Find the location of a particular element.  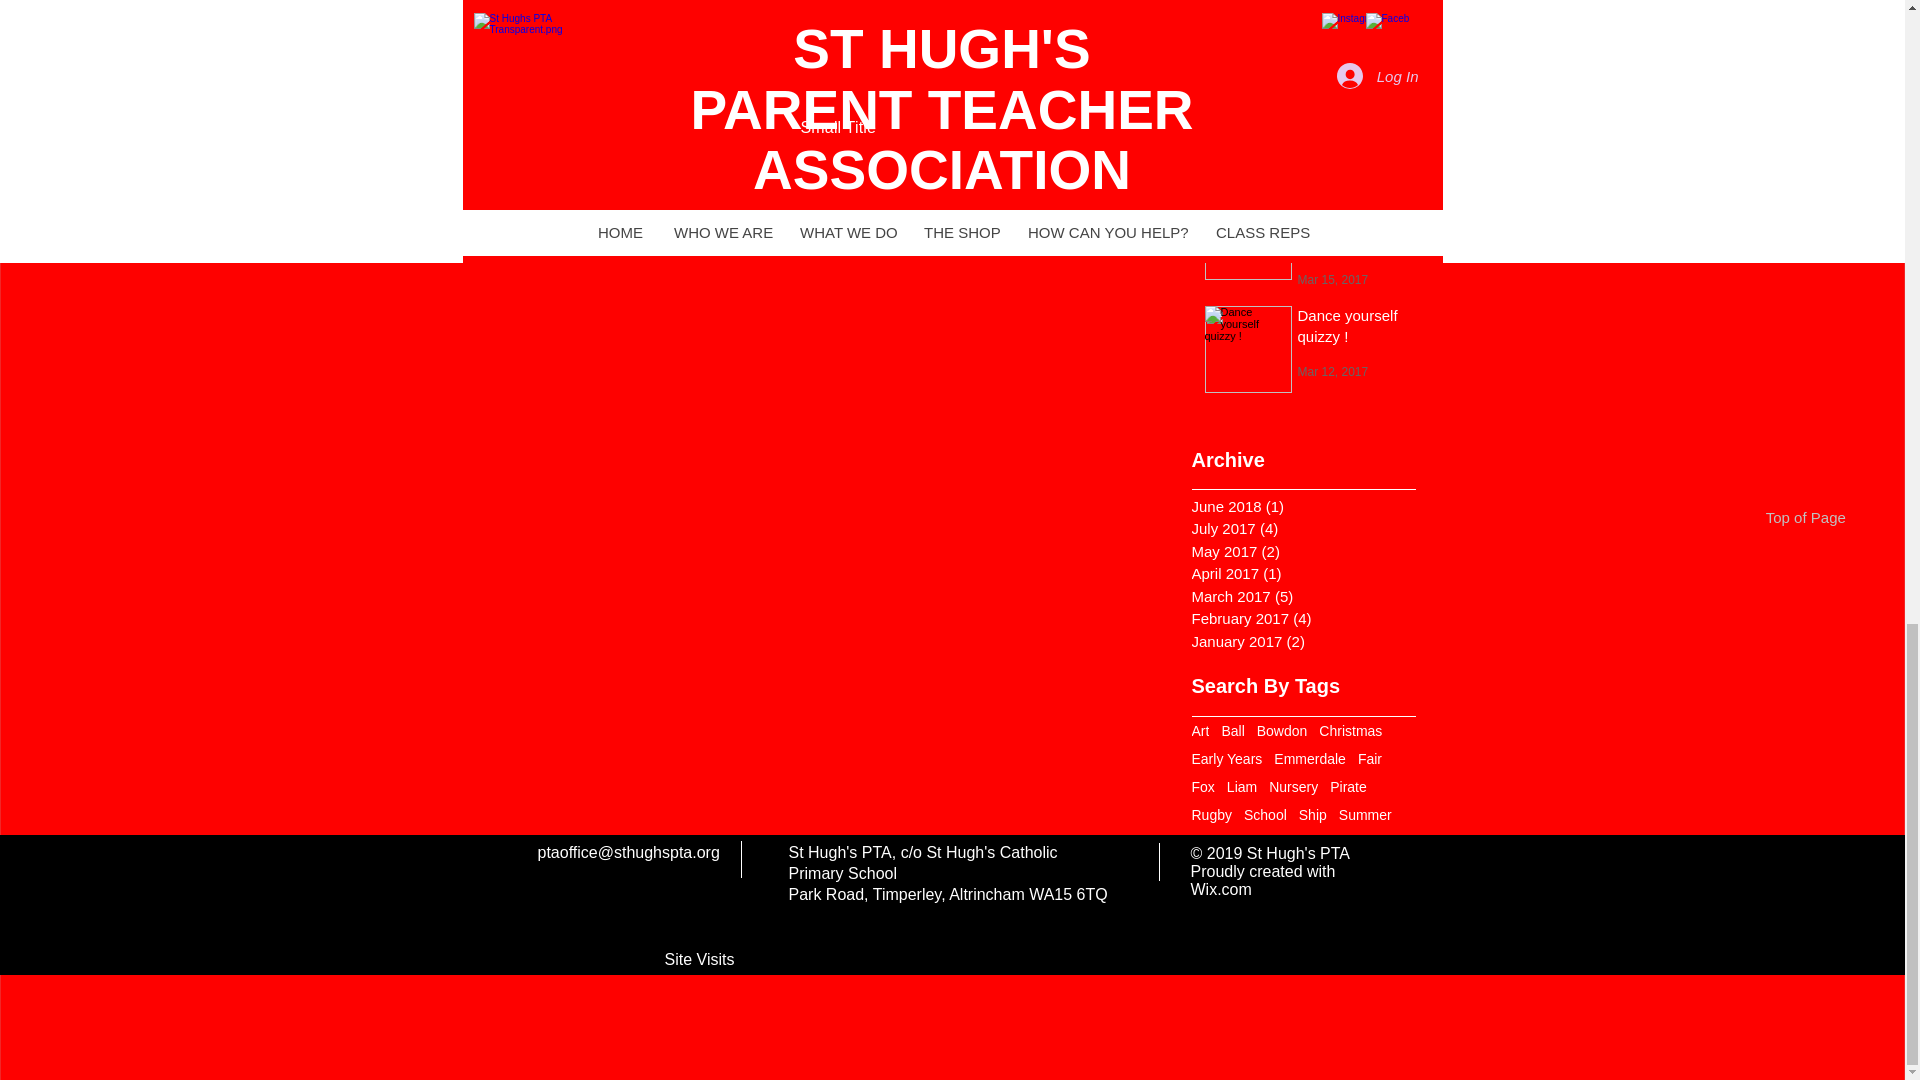

Christmas is located at coordinates (1350, 730).